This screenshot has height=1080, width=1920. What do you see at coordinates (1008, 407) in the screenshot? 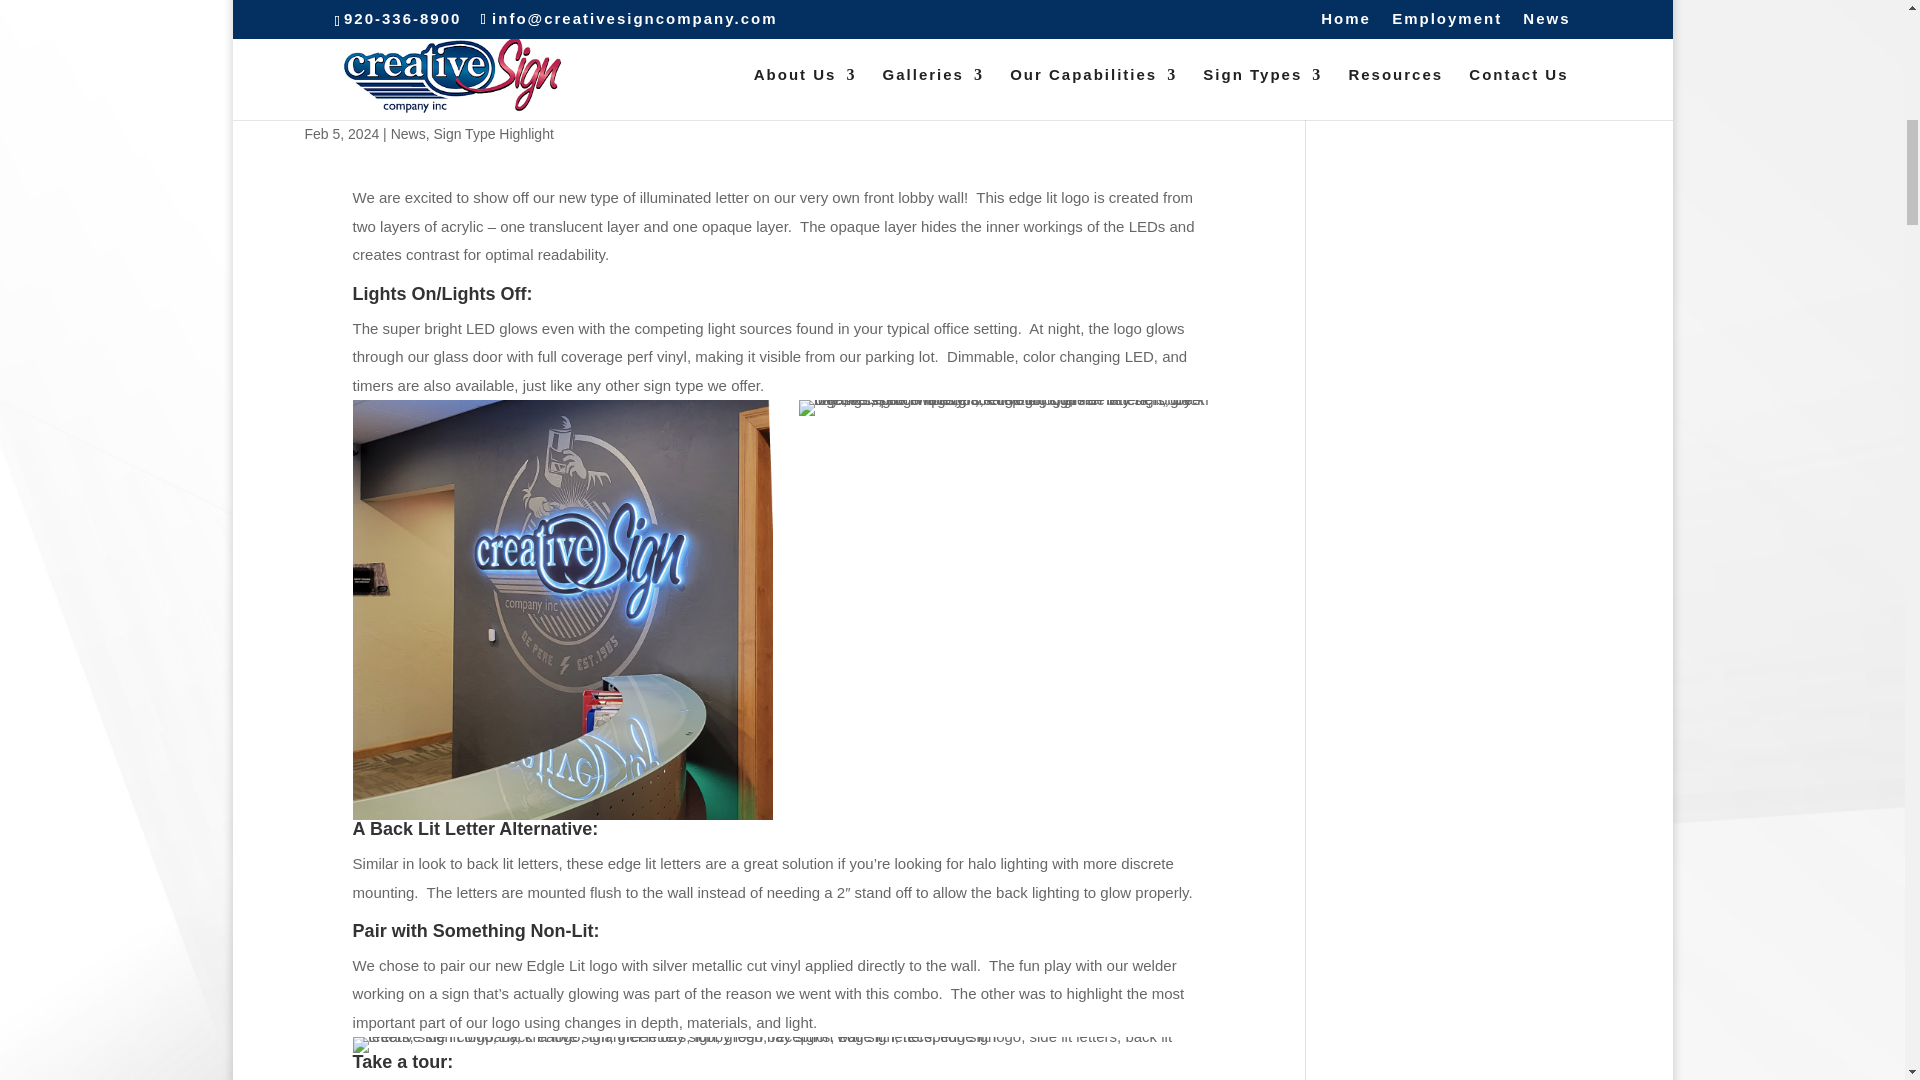
I see `WSA Award Winner` at bounding box center [1008, 407].